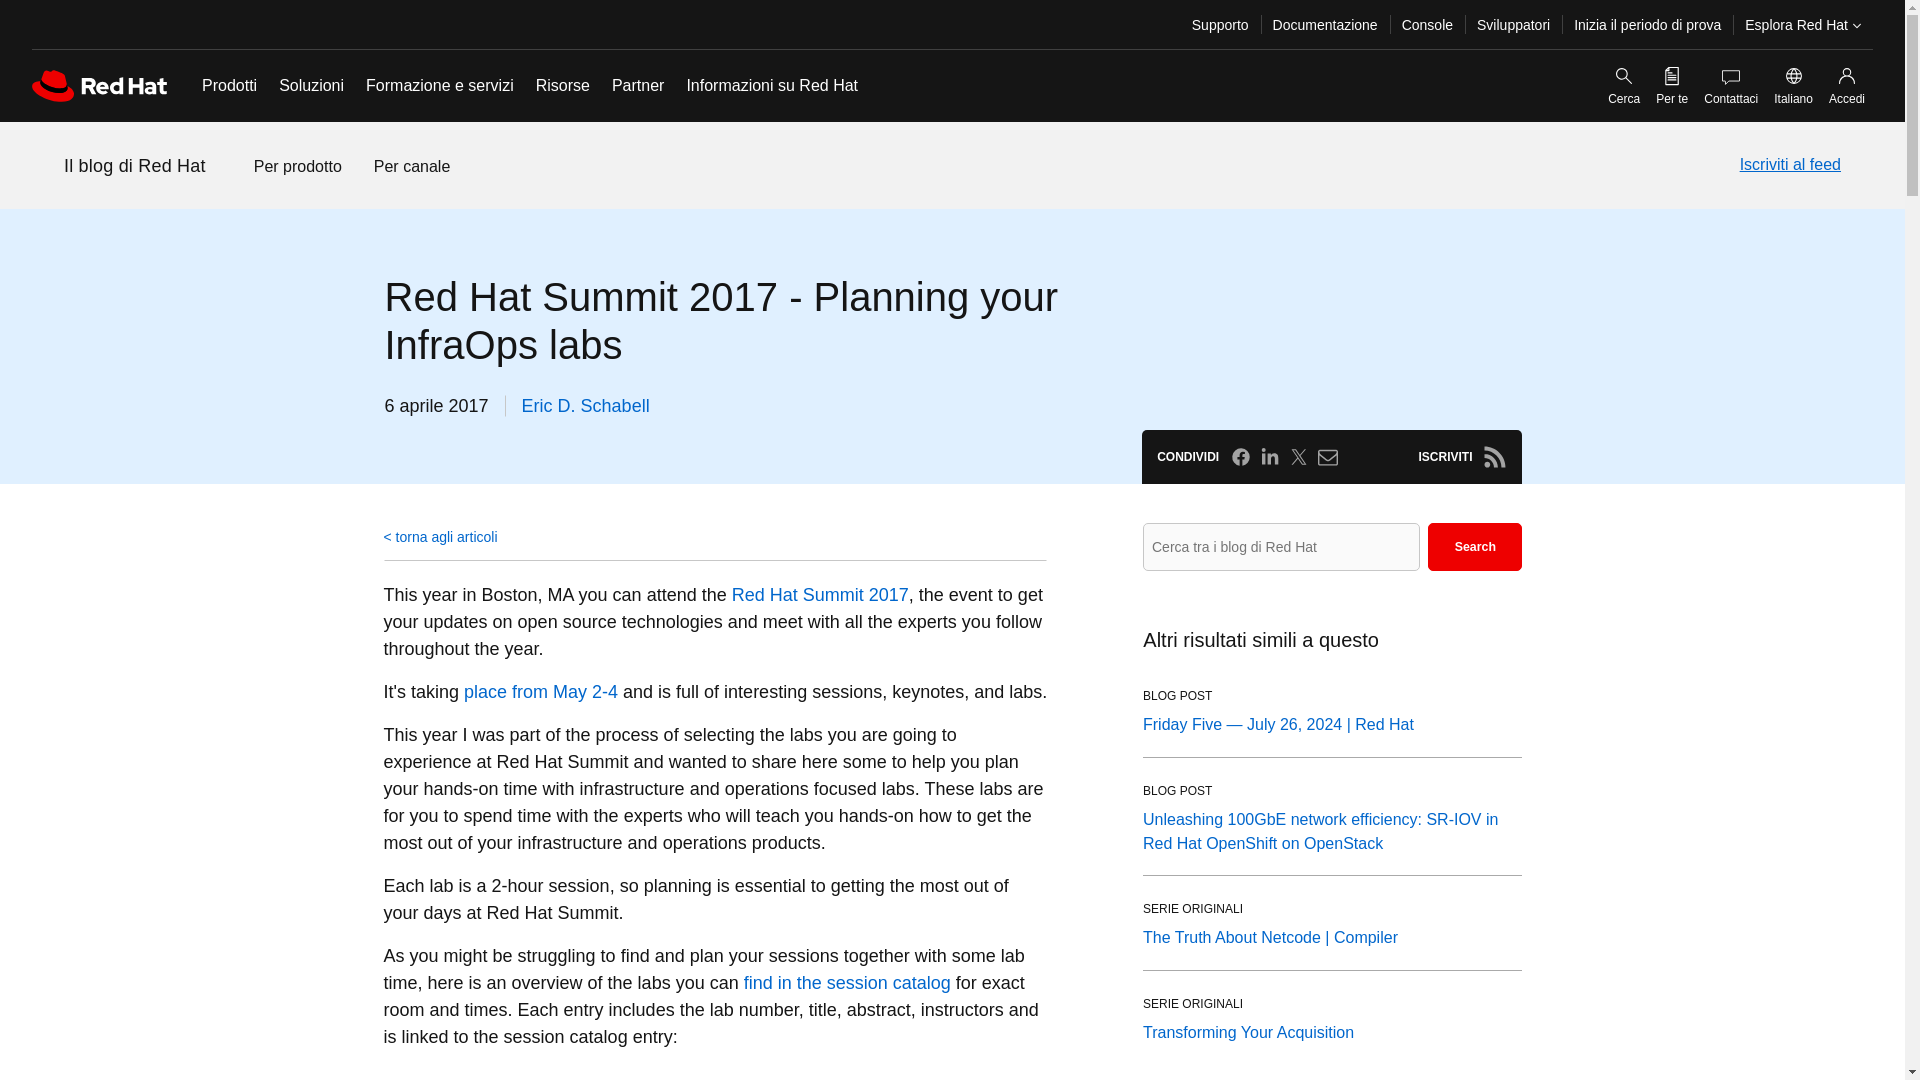 The width and height of the screenshot is (1920, 1080). What do you see at coordinates (1648, 24) in the screenshot?
I see `Inizia il periodo di prova` at bounding box center [1648, 24].